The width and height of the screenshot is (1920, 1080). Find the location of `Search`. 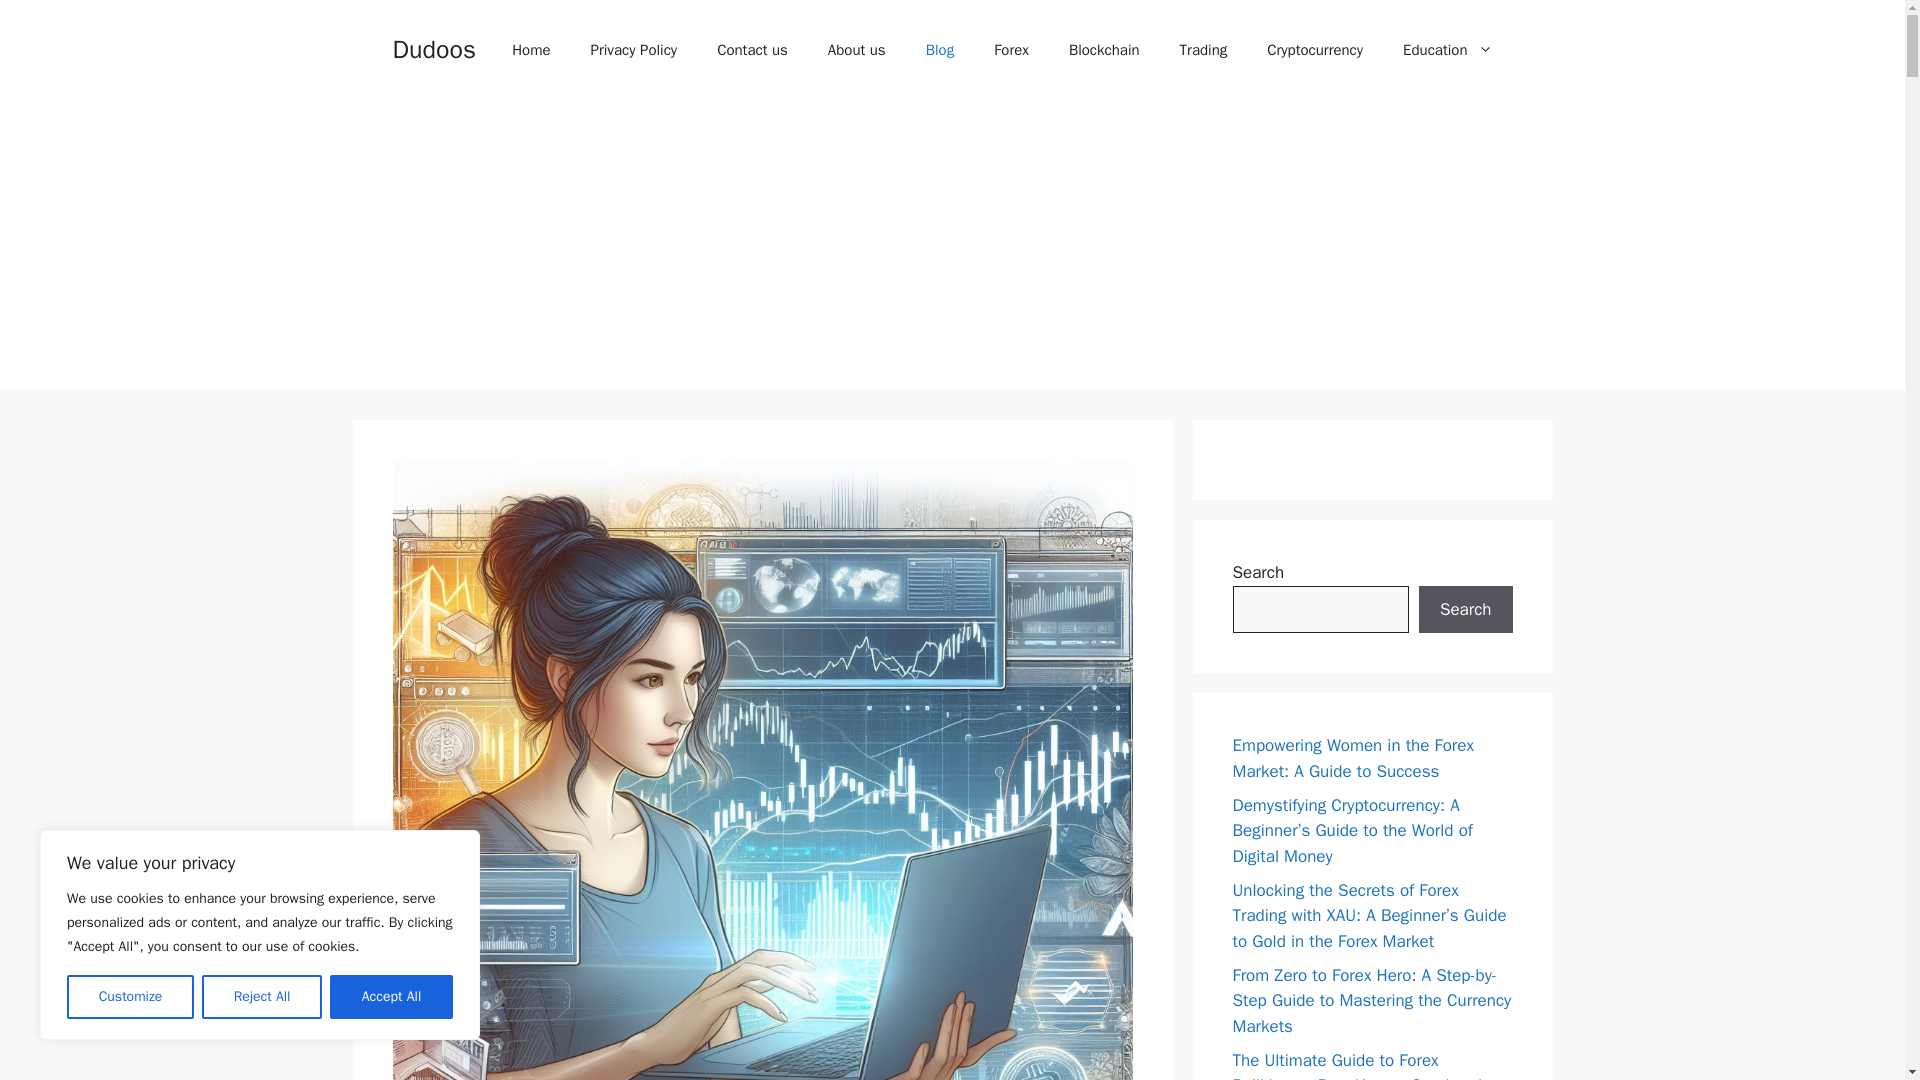

Search is located at coordinates (1465, 610).